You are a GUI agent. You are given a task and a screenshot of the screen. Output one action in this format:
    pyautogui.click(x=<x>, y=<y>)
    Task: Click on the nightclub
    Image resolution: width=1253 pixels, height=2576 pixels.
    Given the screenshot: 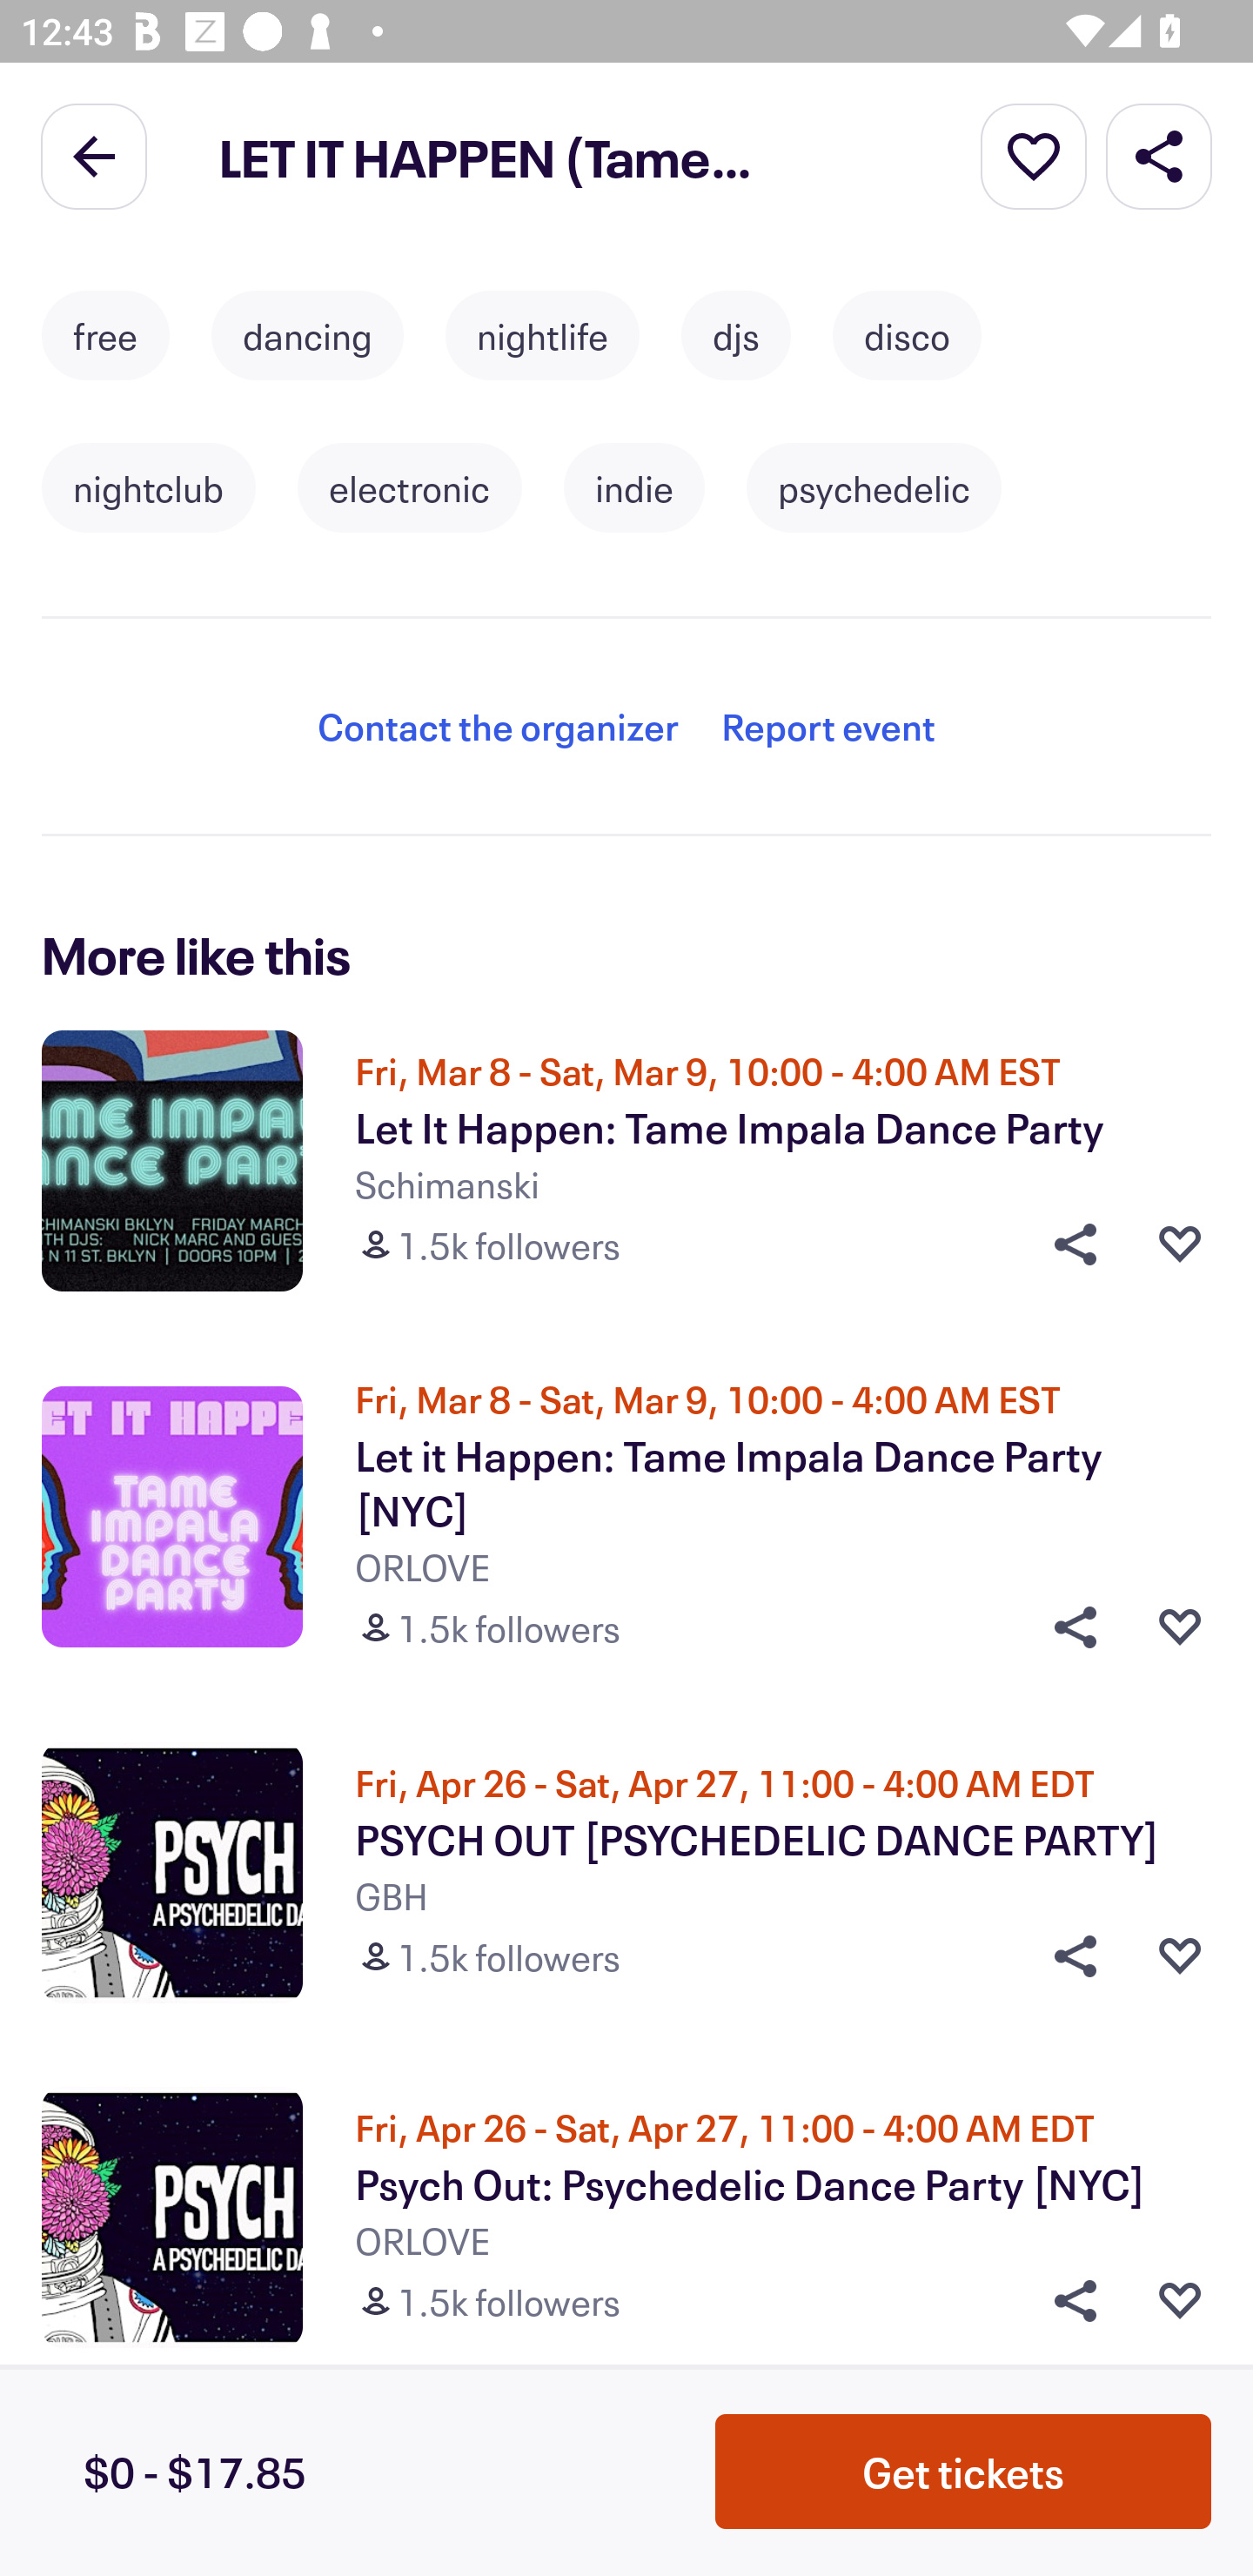 What is the action you would take?
    pyautogui.click(x=148, y=487)
    